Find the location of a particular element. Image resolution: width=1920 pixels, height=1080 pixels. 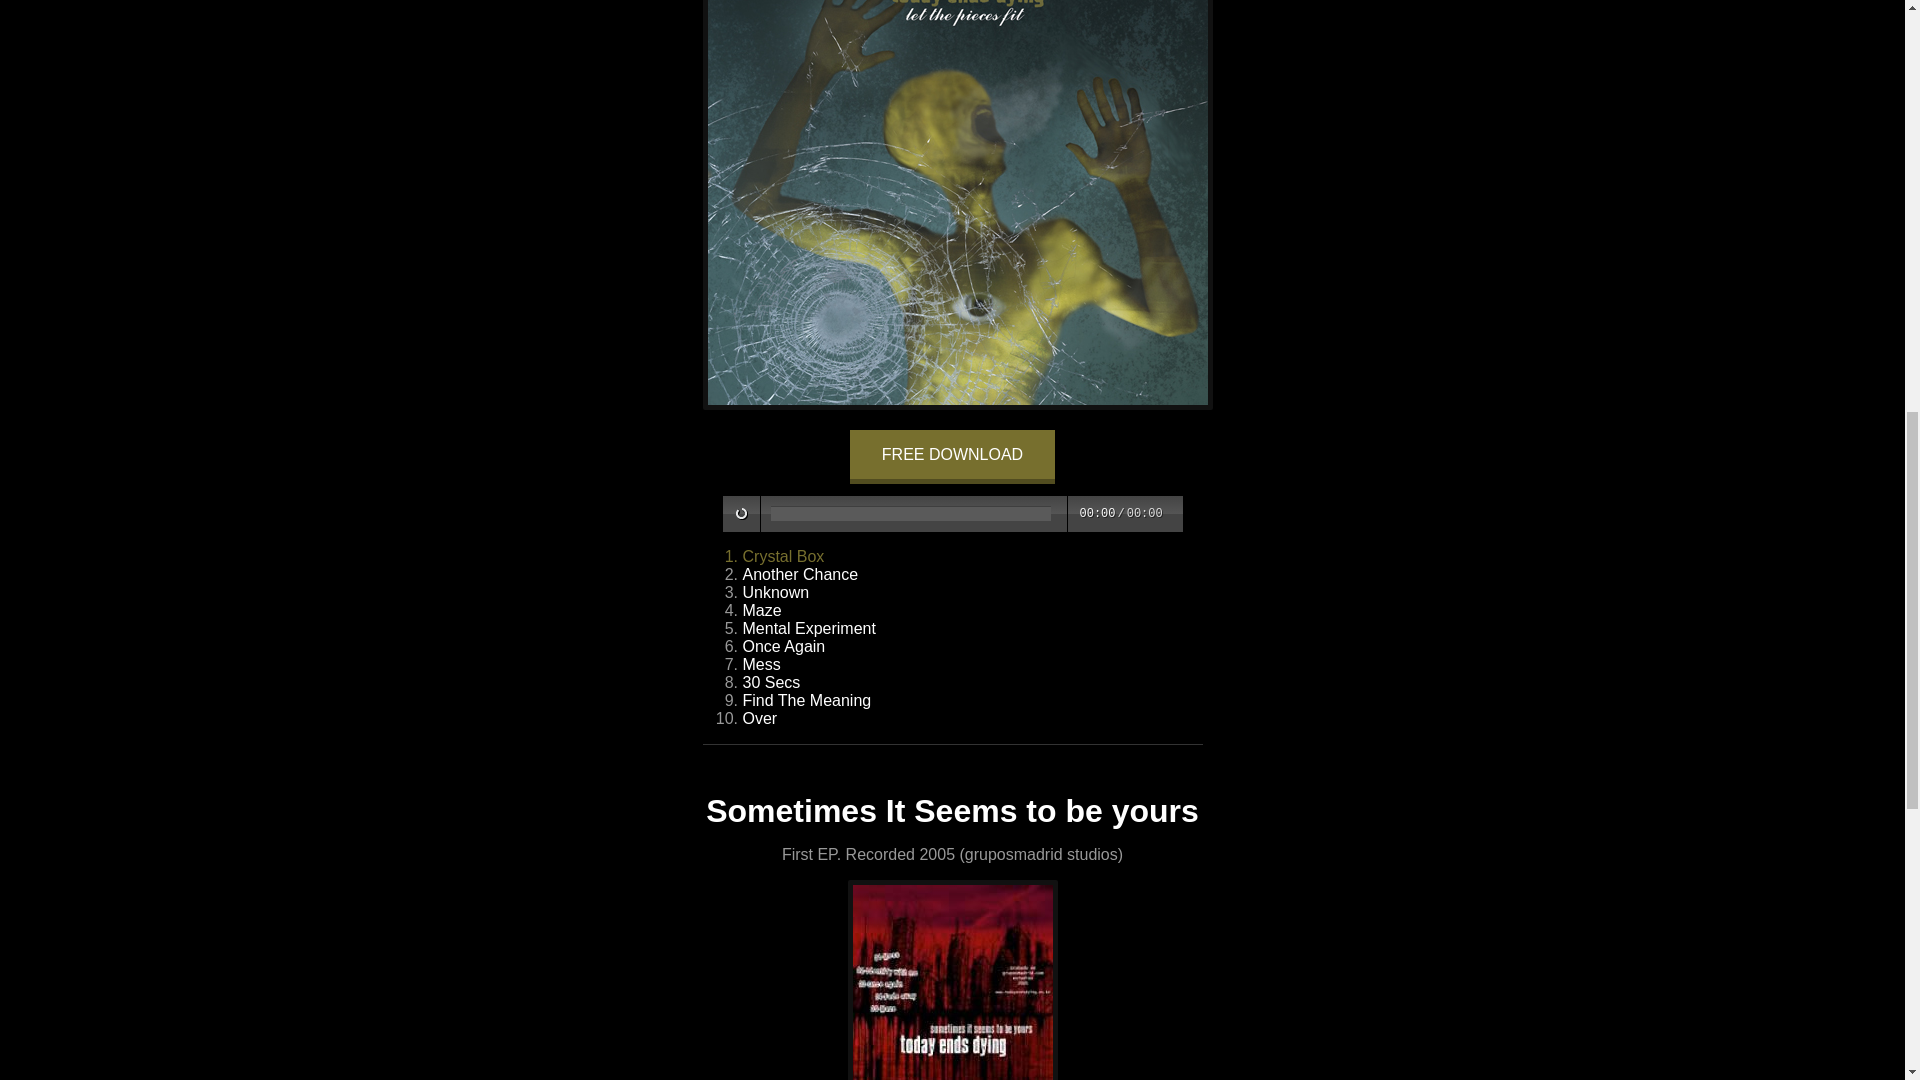

Find The Meaning is located at coordinates (806, 700).